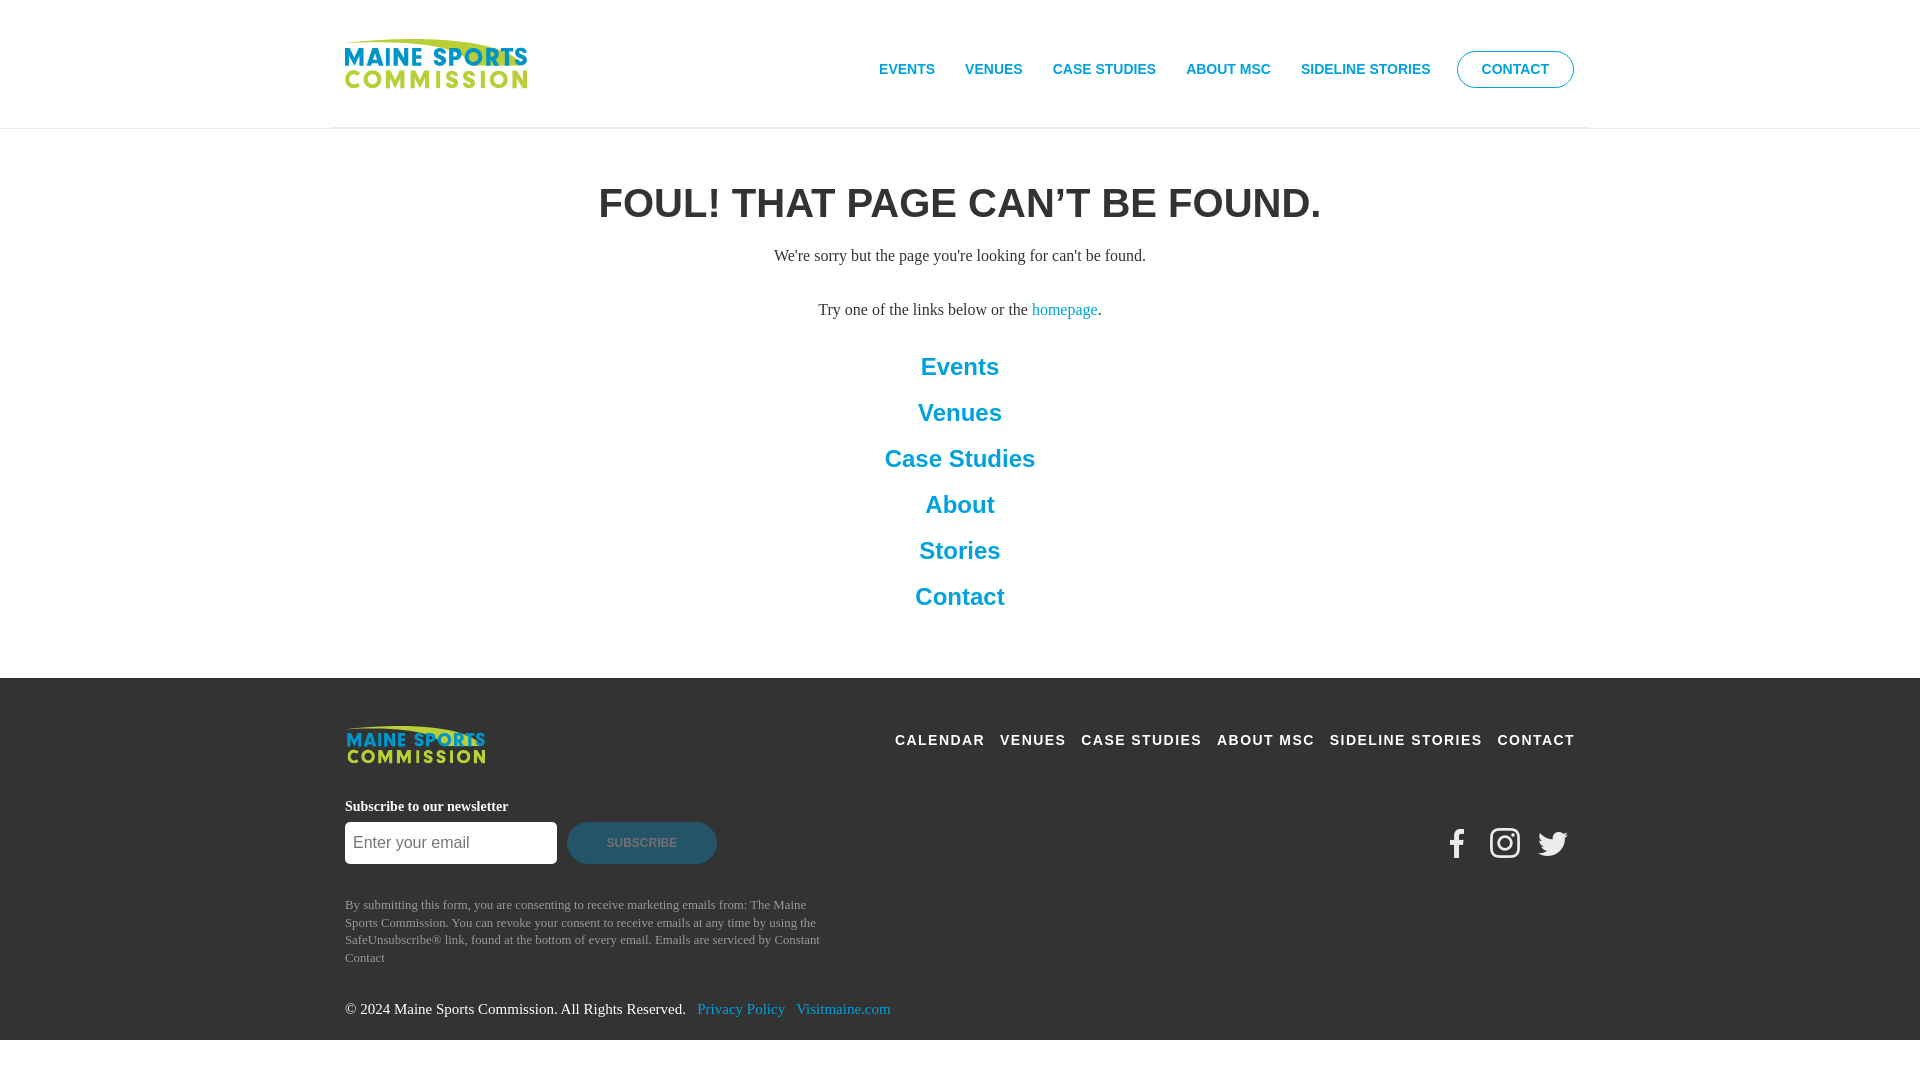 This screenshot has width=1920, height=1080. I want to click on Emails are serviced by Constant Contact, so click(582, 949).